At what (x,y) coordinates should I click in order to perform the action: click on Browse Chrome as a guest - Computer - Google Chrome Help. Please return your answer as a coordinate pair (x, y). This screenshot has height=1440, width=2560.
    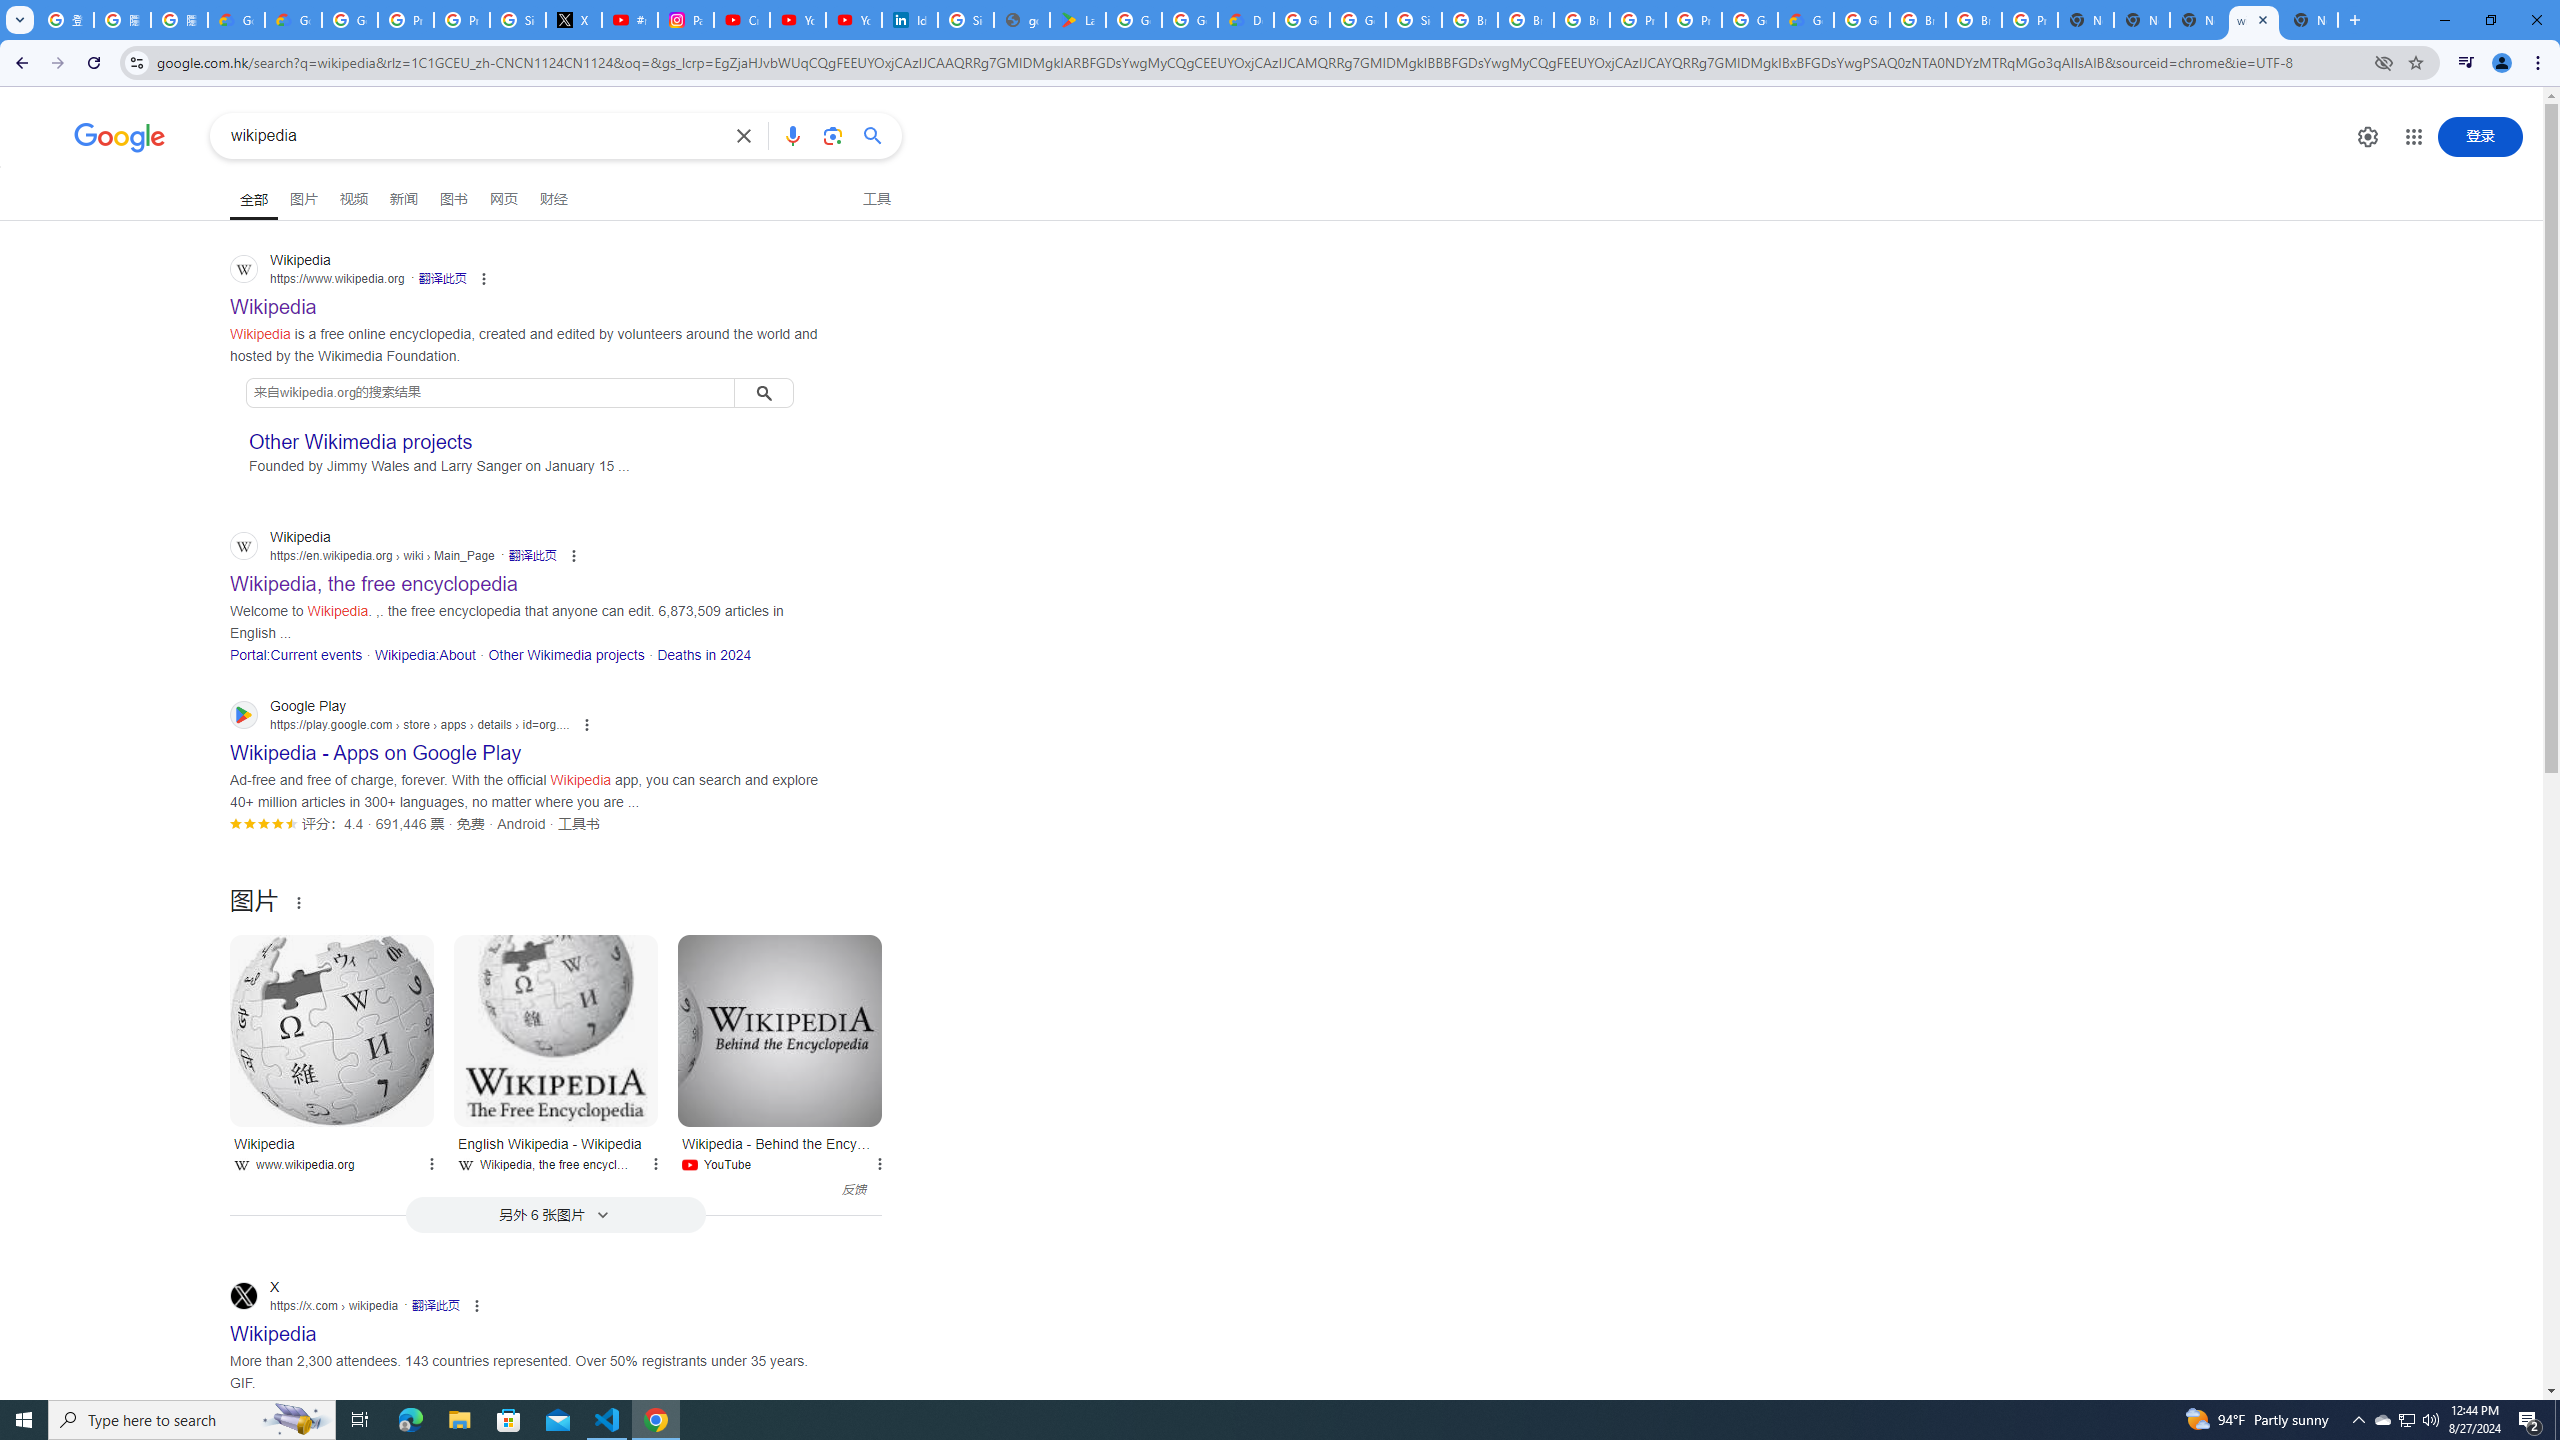
    Looking at the image, I should click on (1470, 20).